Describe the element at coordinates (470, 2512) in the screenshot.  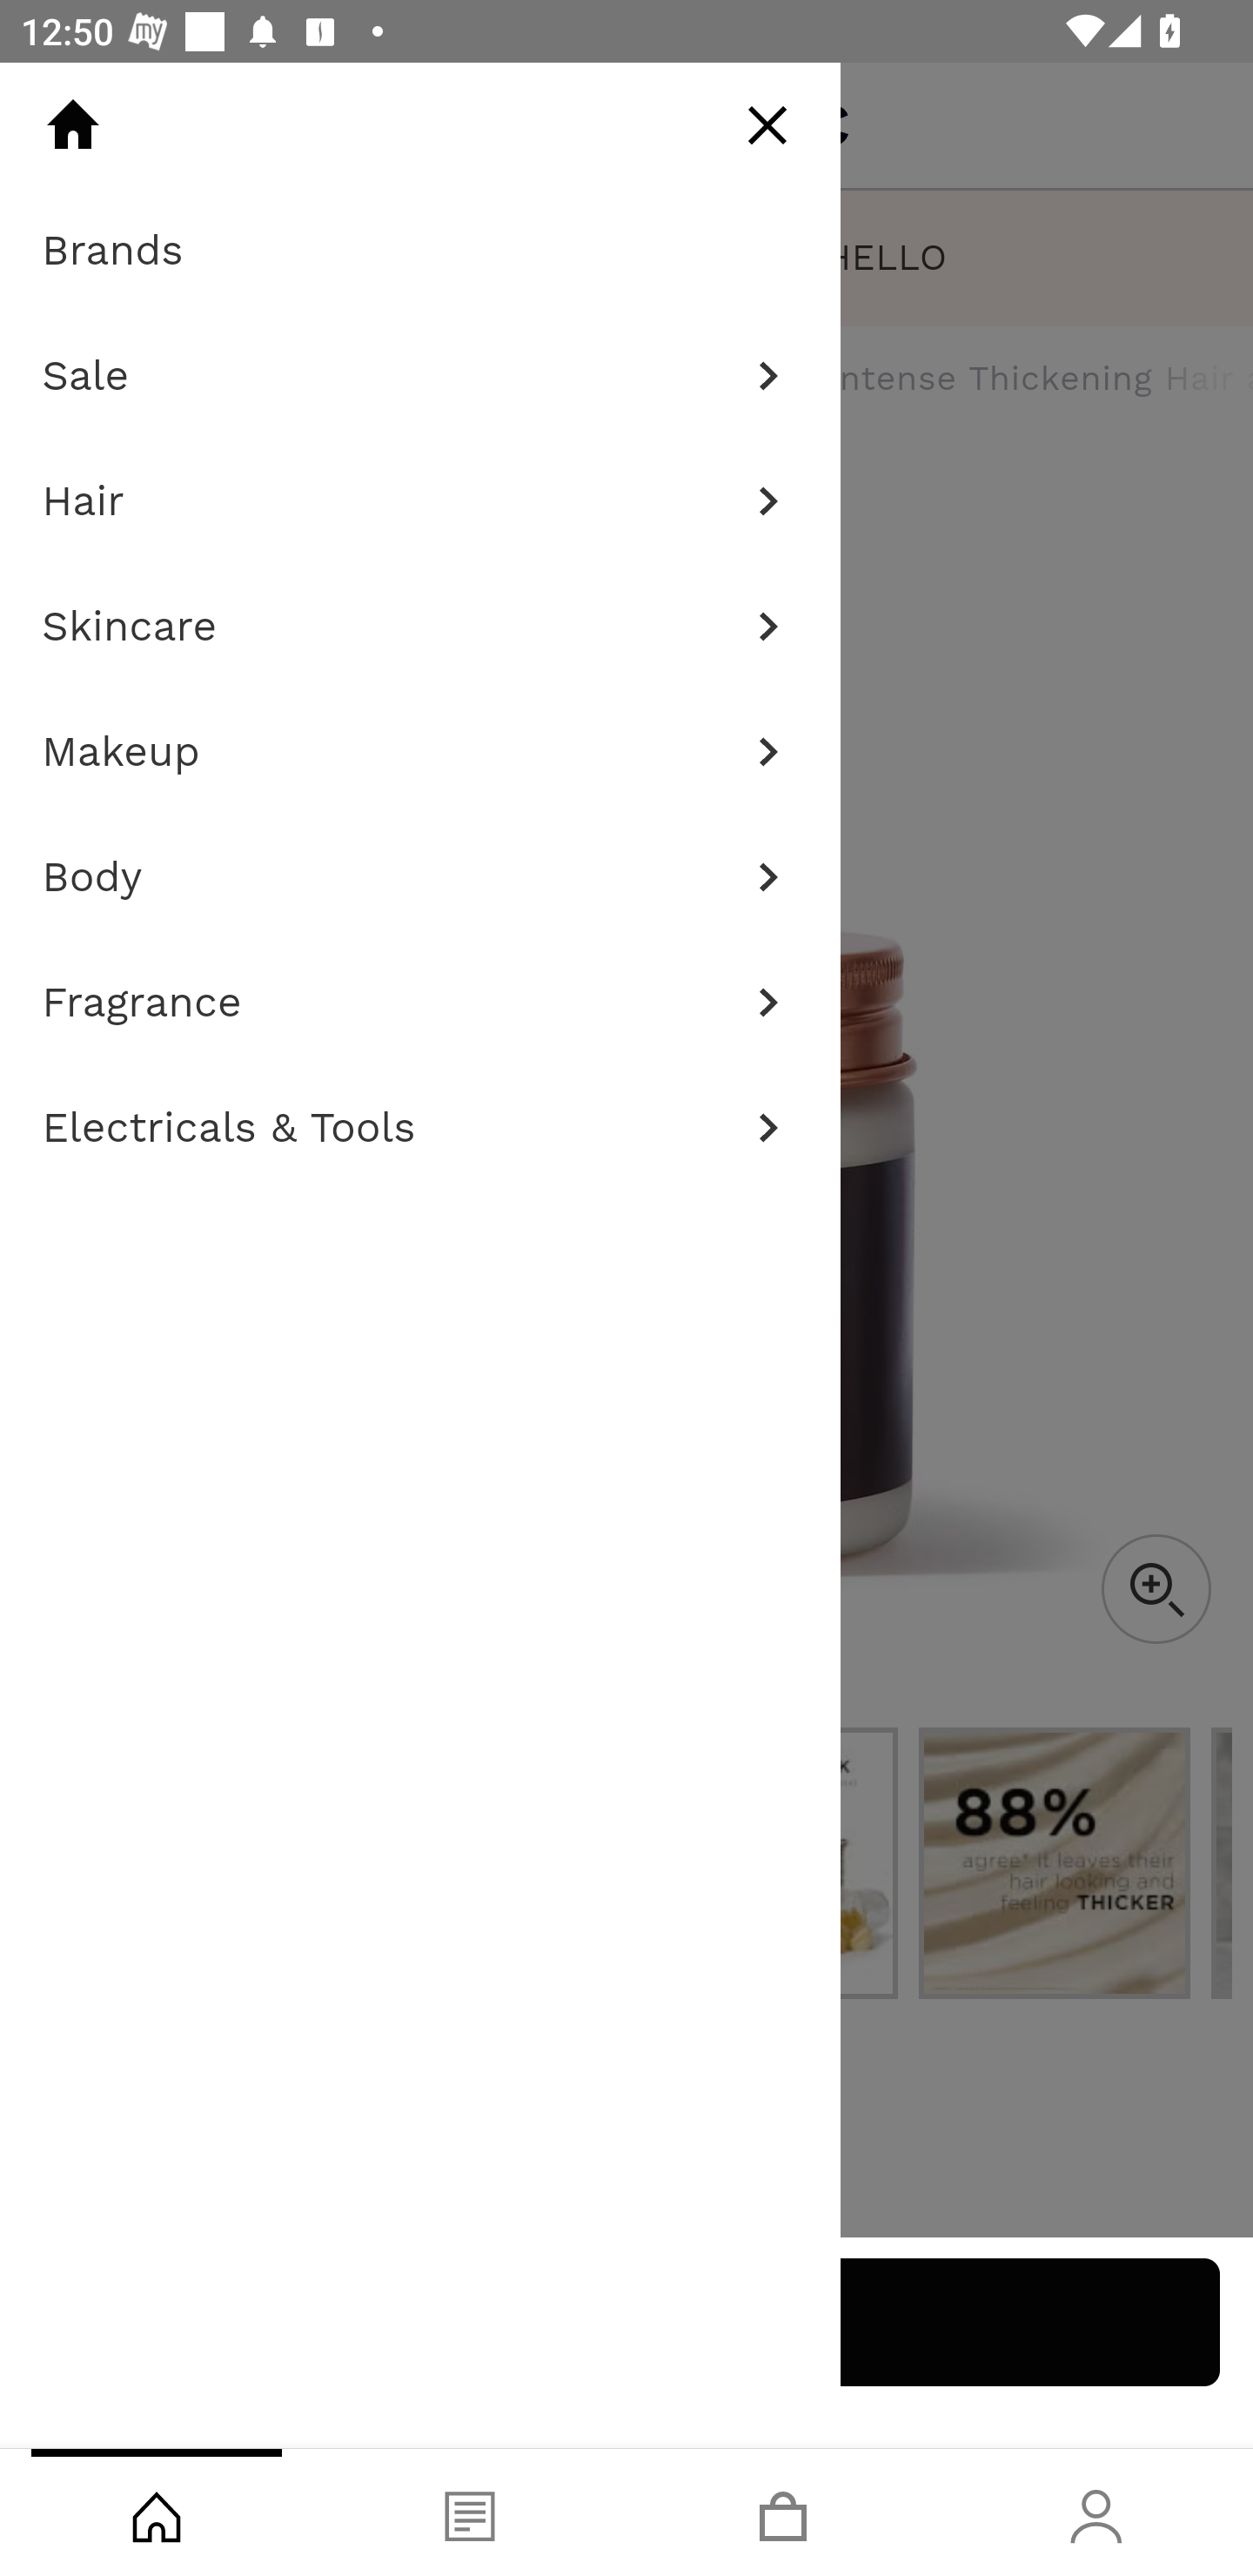
I see `Blog, tab, 2 of 4` at that location.